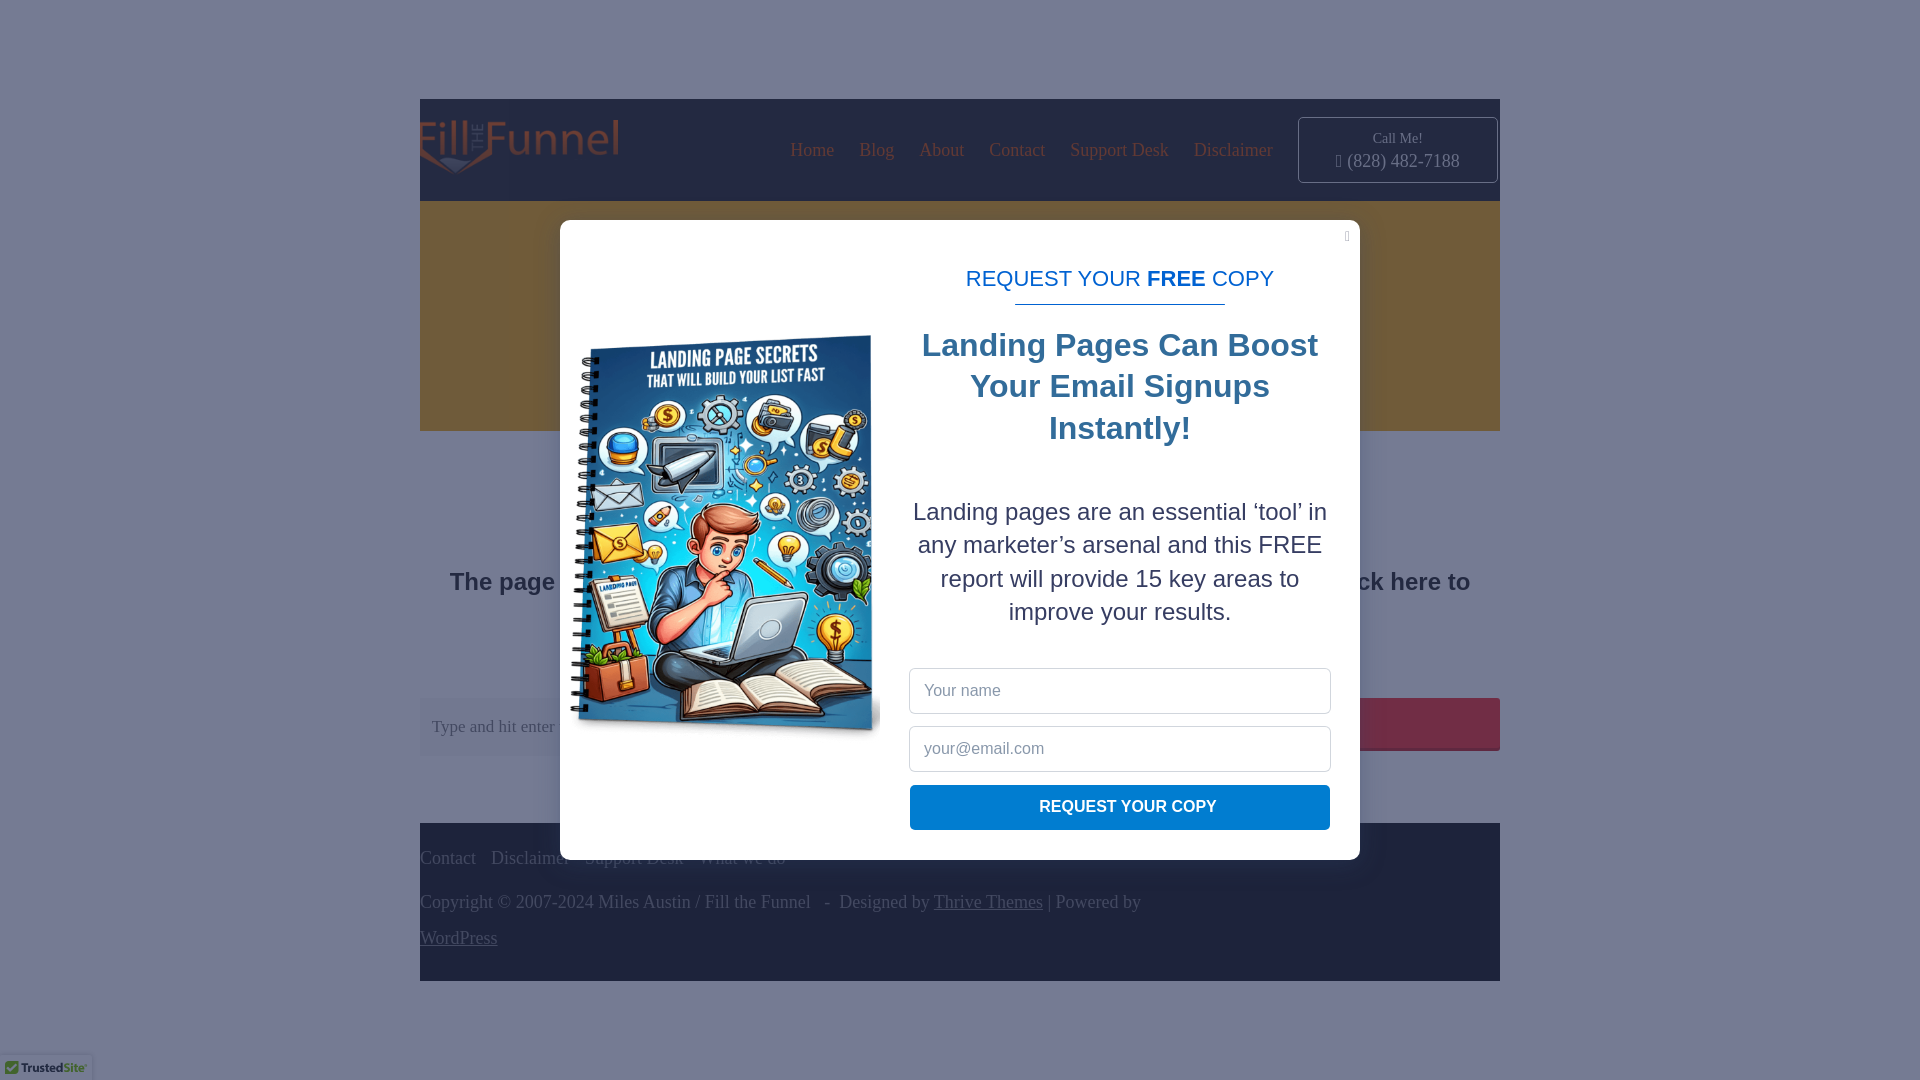 The width and height of the screenshot is (1920, 1080). What do you see at coordinates (742, 858) in the screenshot?
I see `What we do` at bounding box center [742, 858].